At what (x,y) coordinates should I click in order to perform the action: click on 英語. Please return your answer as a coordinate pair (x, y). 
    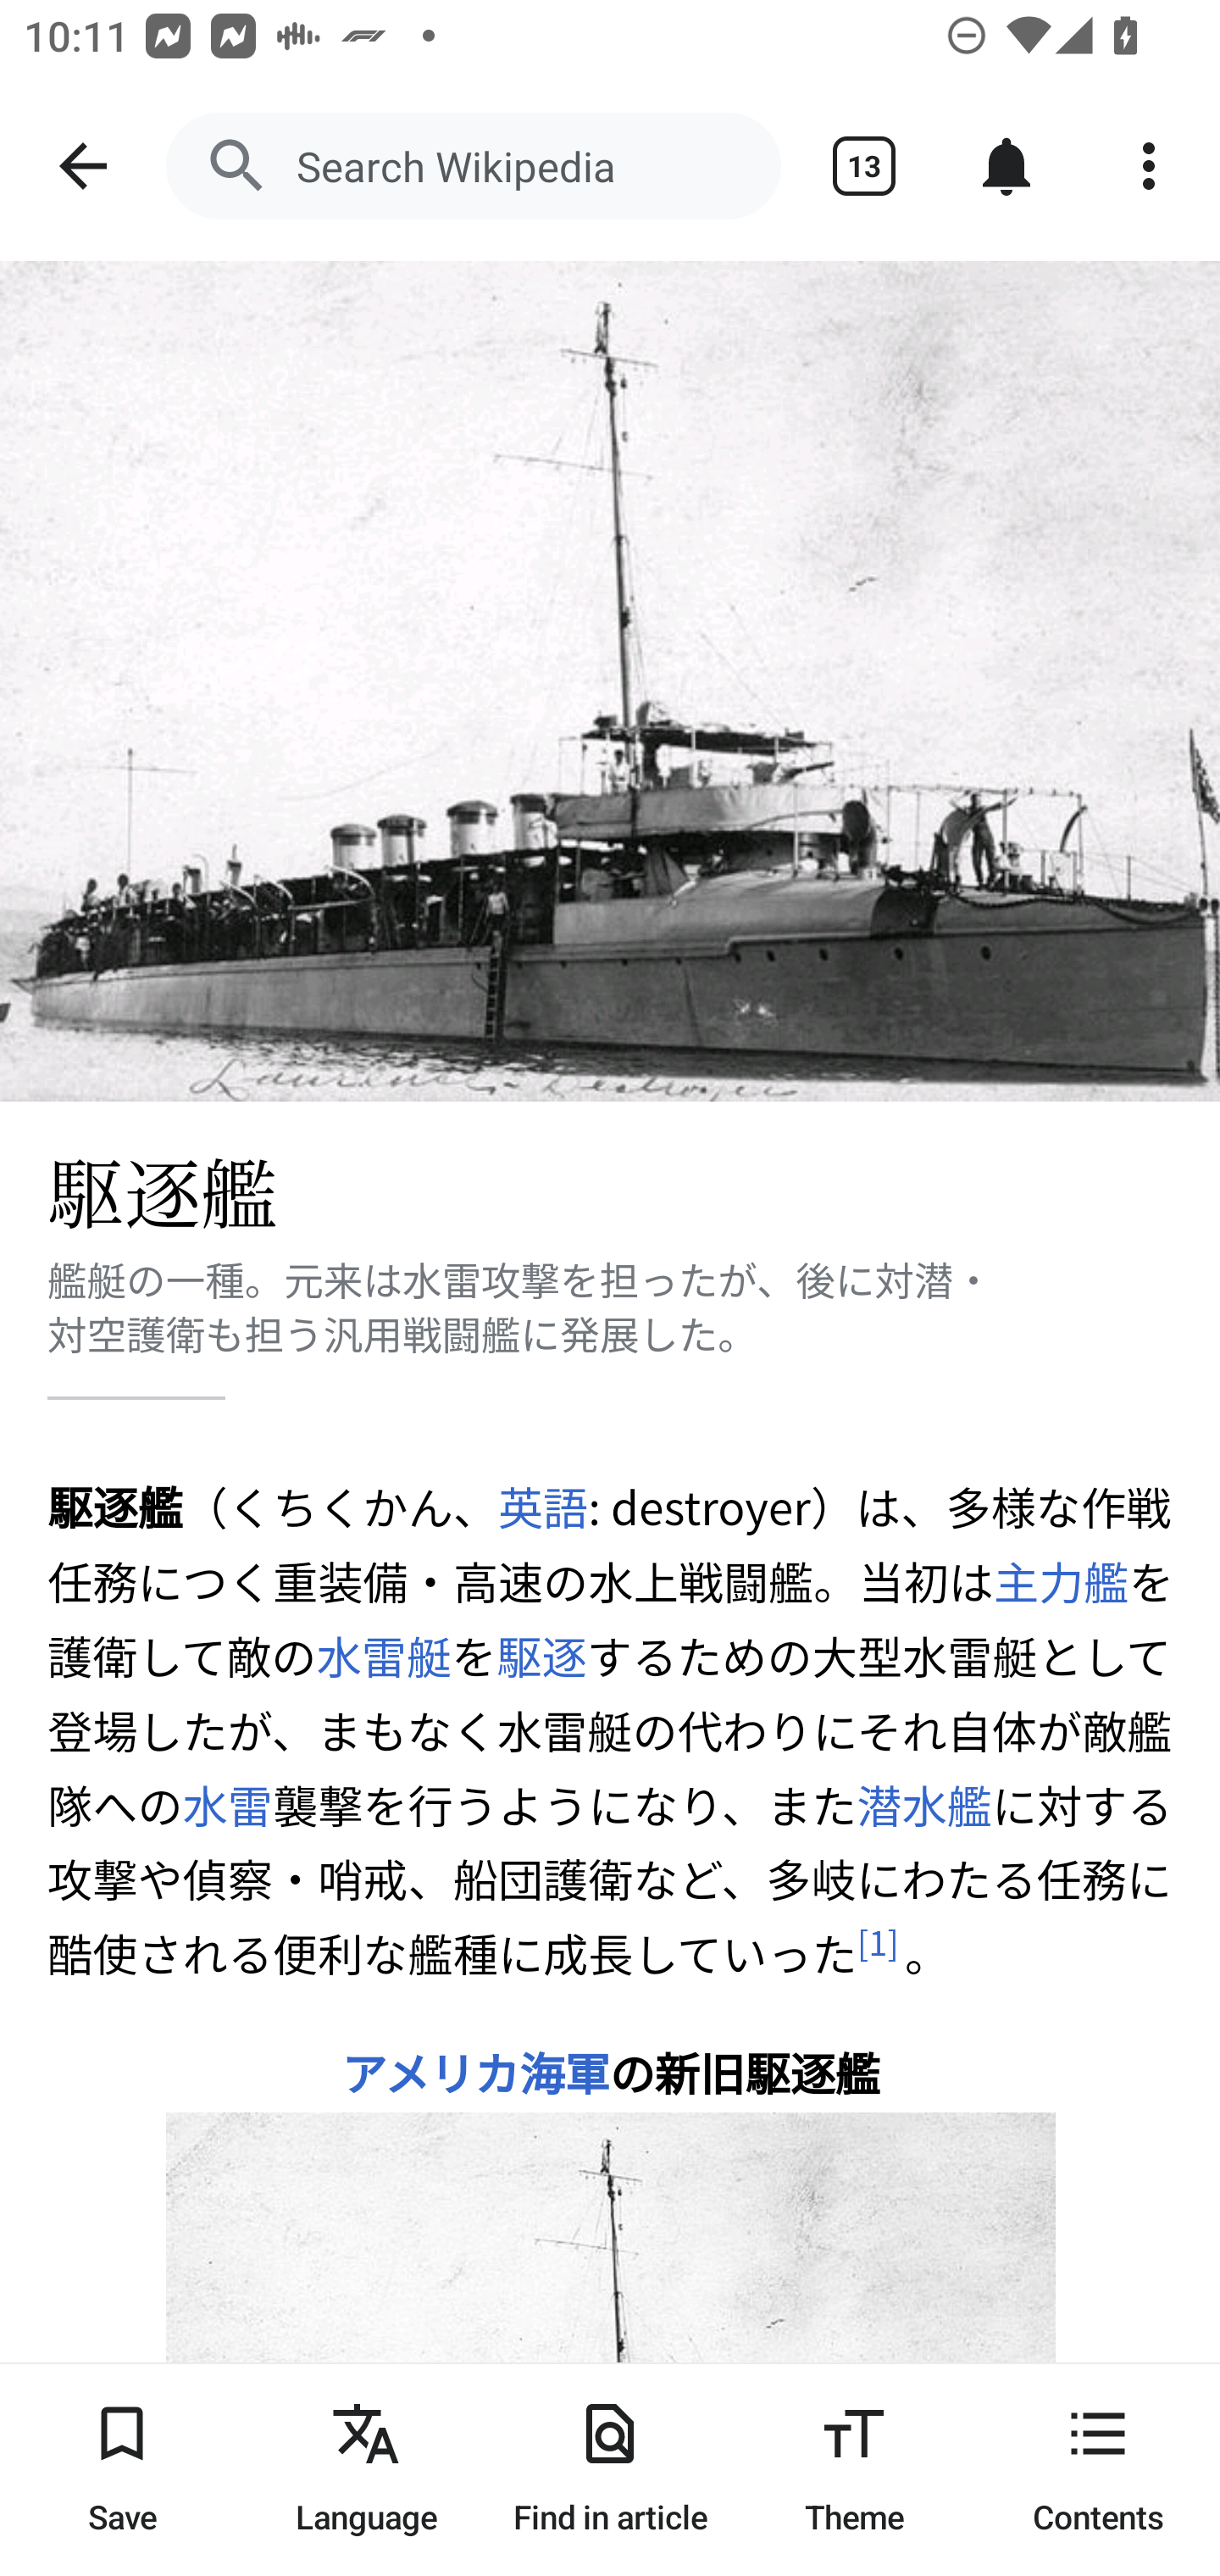
    Looking at the image, I should click on (542, 1507).